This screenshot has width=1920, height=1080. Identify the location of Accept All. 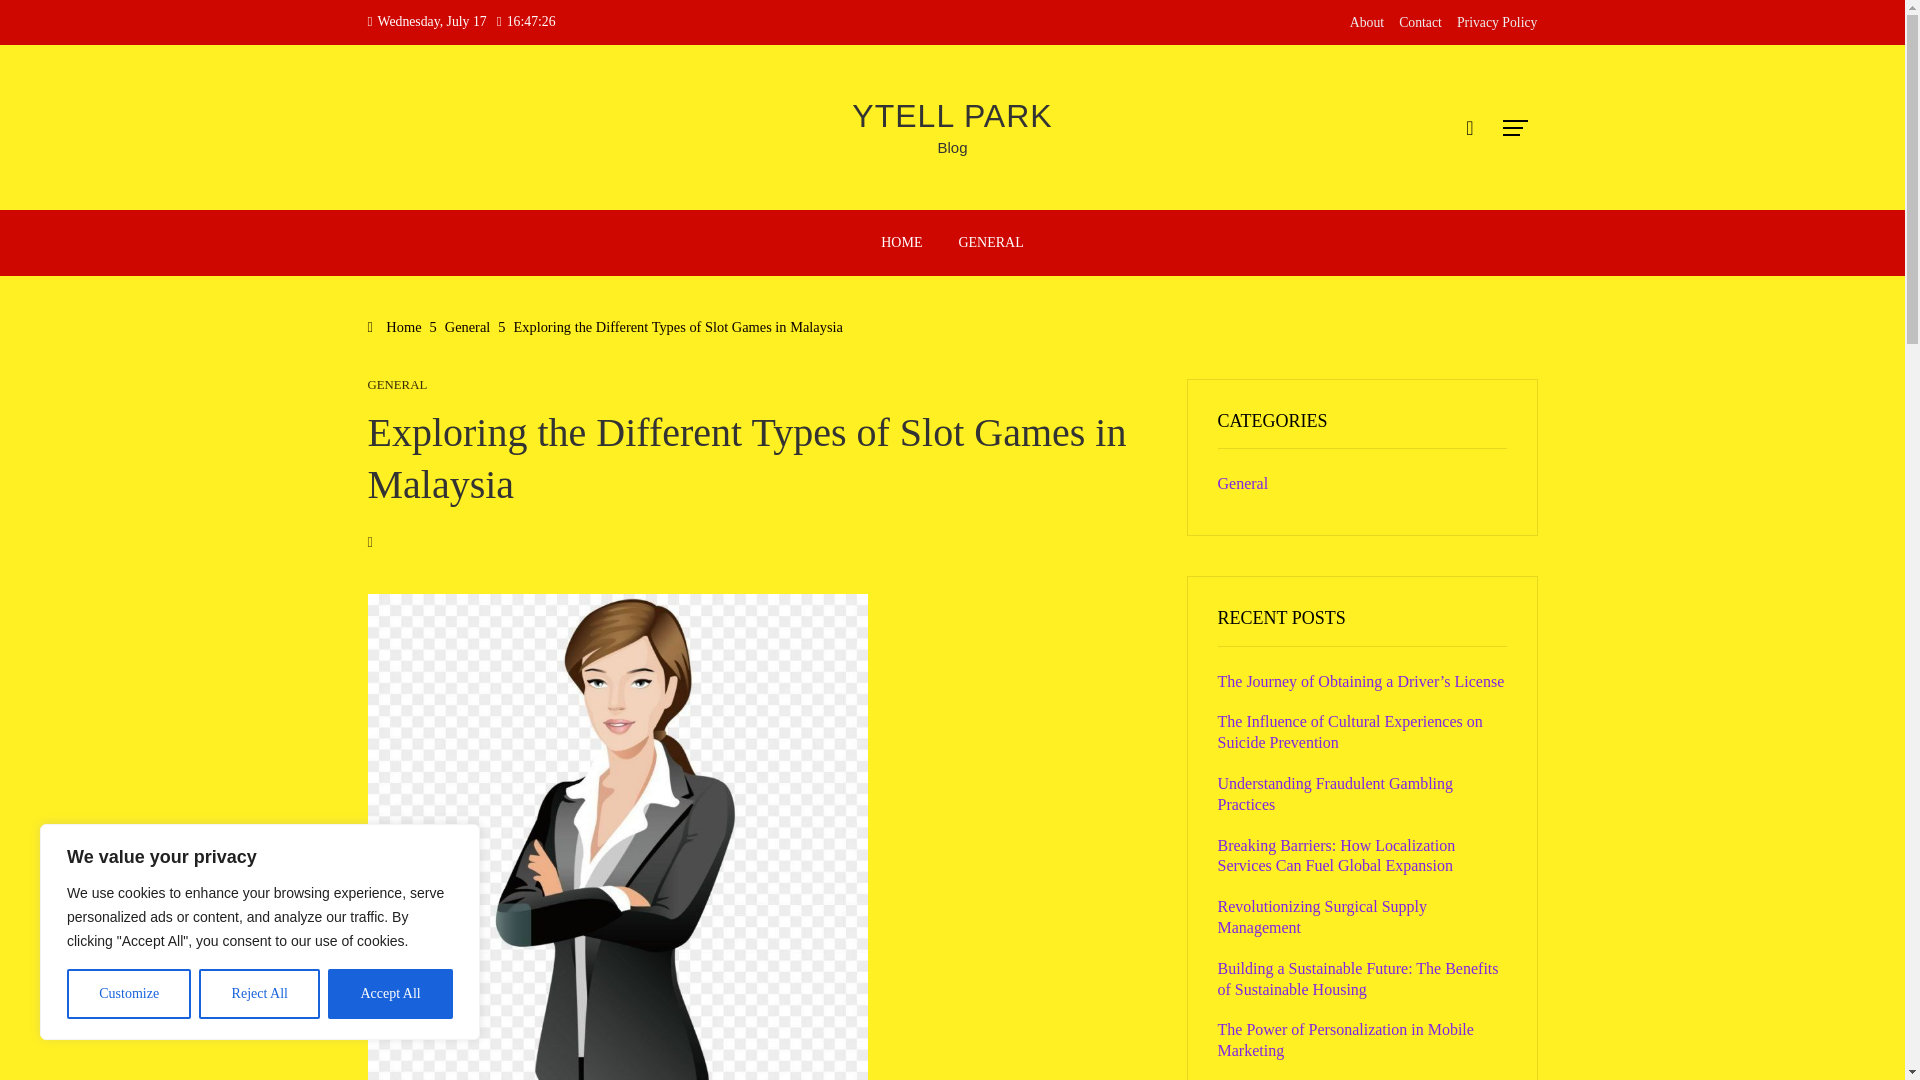
(390, 994).